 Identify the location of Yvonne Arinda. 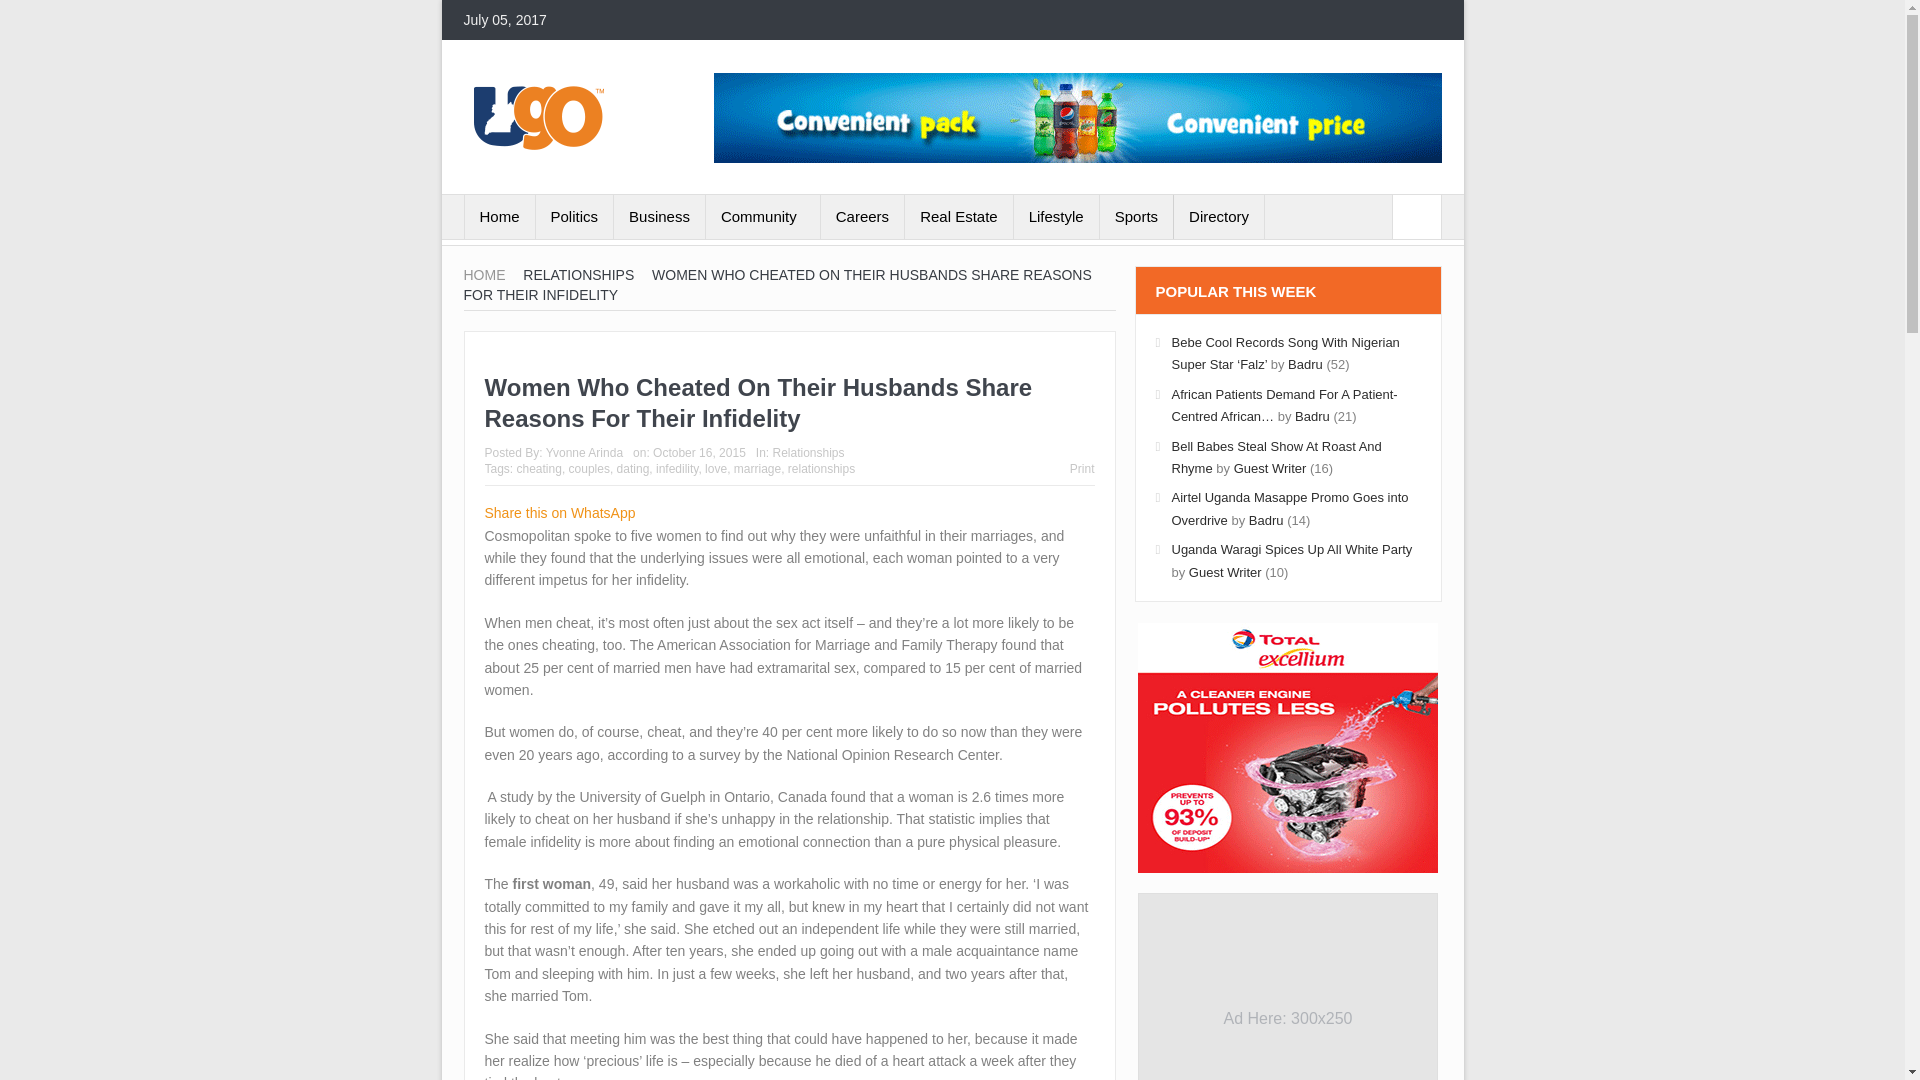
(584, 453).